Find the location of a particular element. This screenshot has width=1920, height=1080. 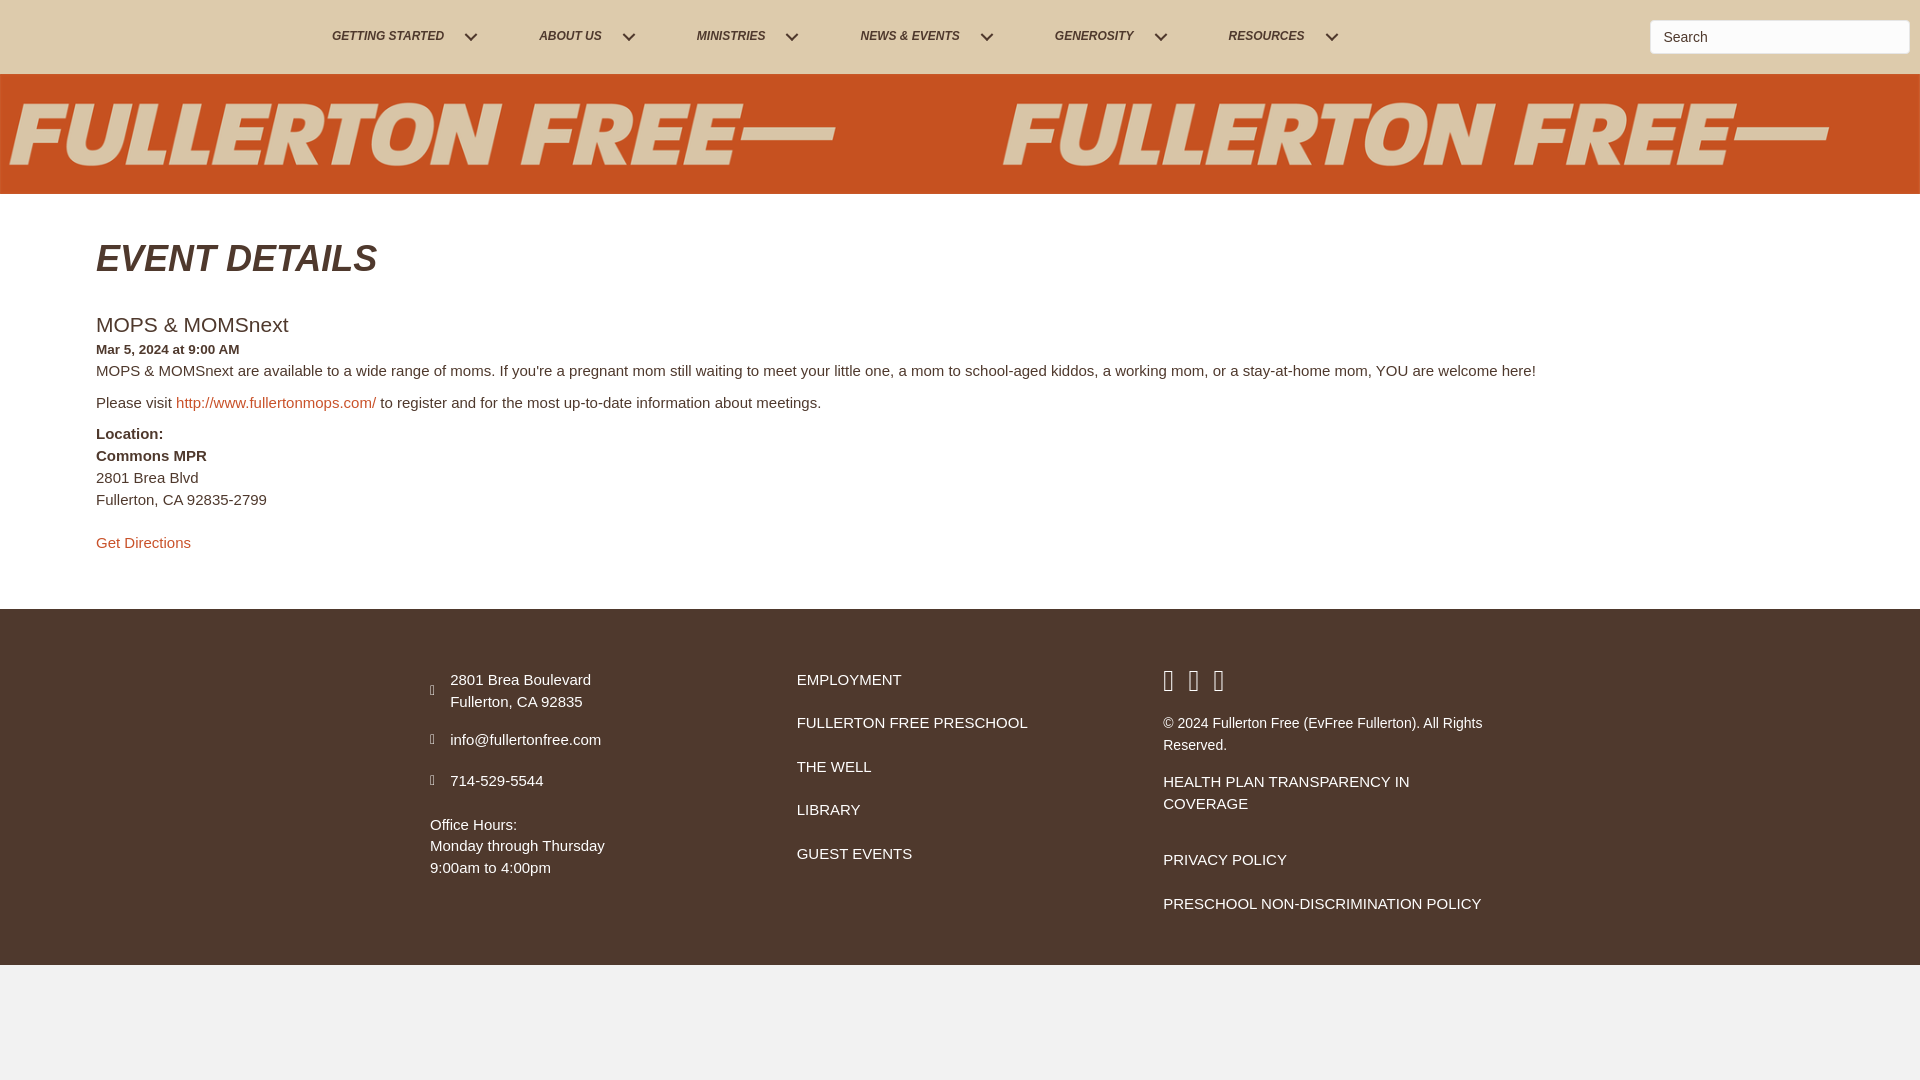

Type and press Enter to search. is located at coordinates (1780, 37).